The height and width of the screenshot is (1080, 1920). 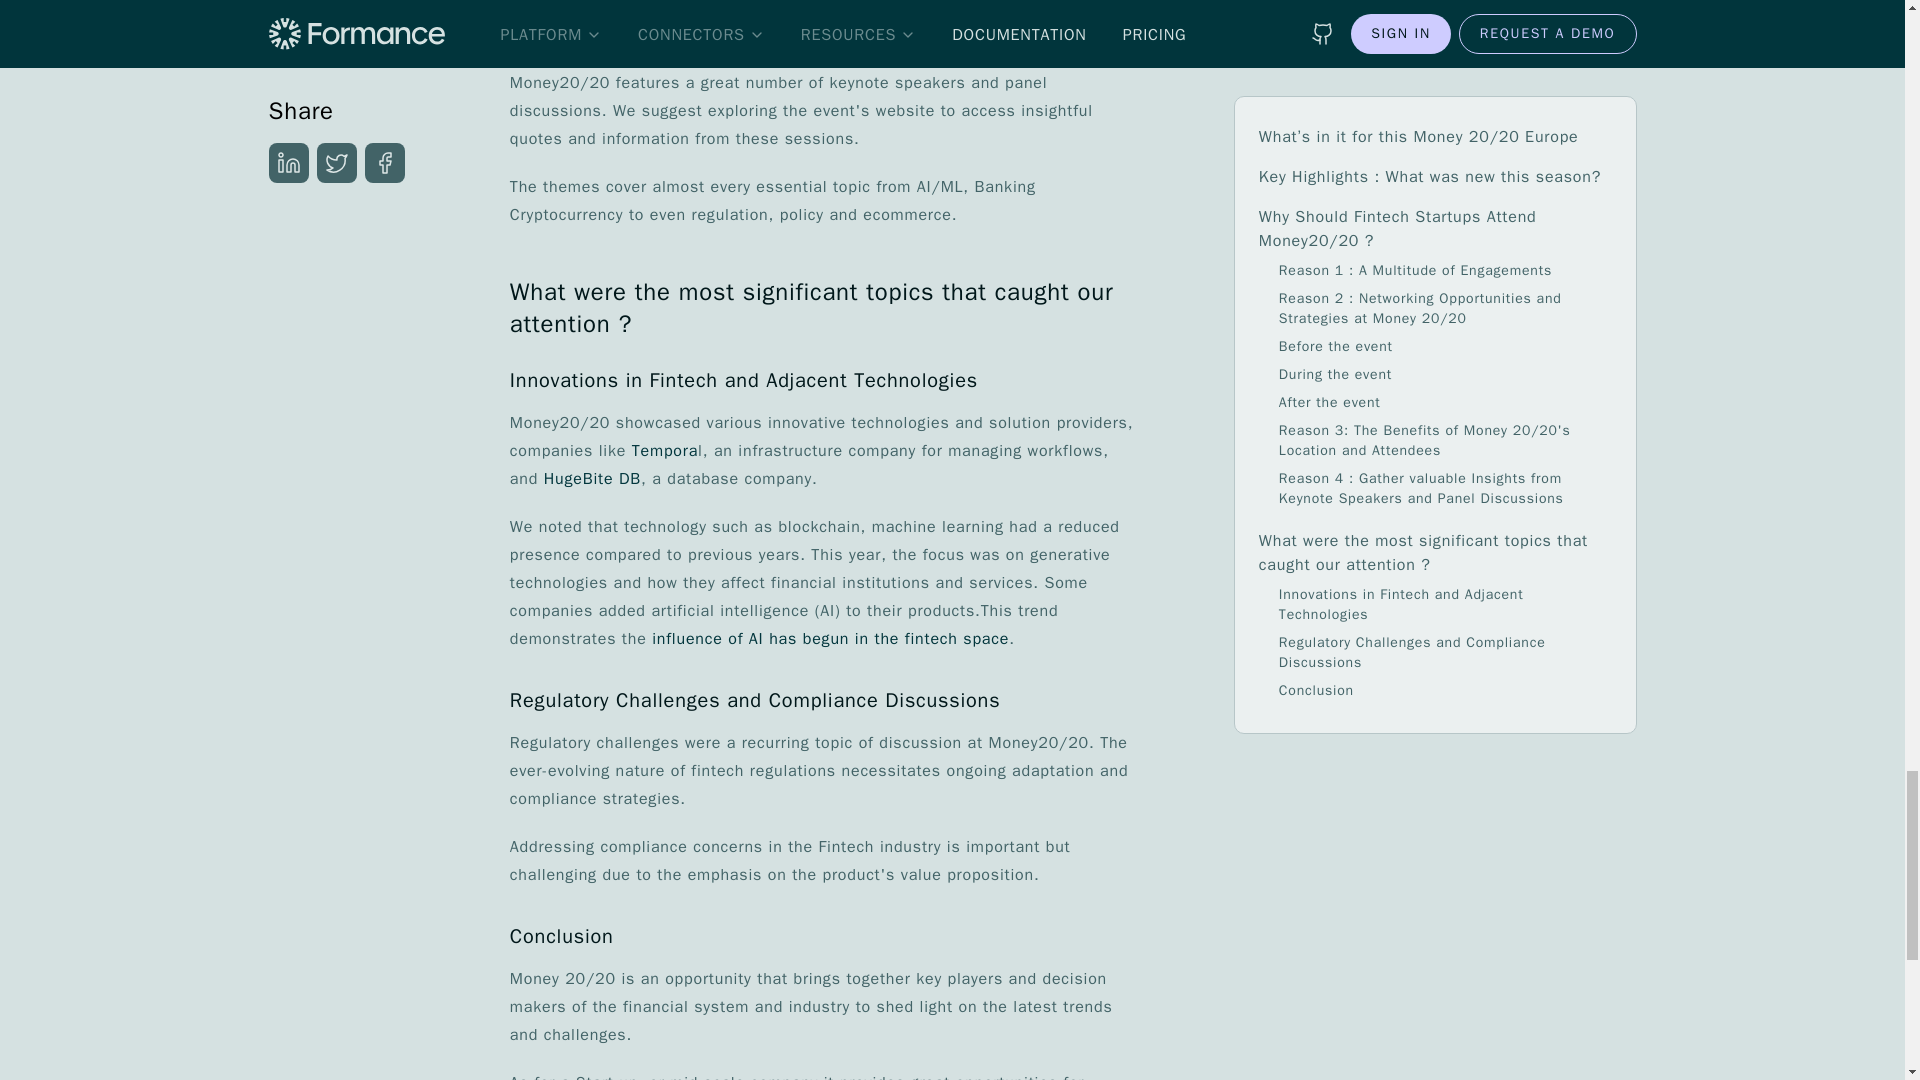 I want to click on Regulatory Challenges and Compliance Discussions, so click(x=822, y=700).